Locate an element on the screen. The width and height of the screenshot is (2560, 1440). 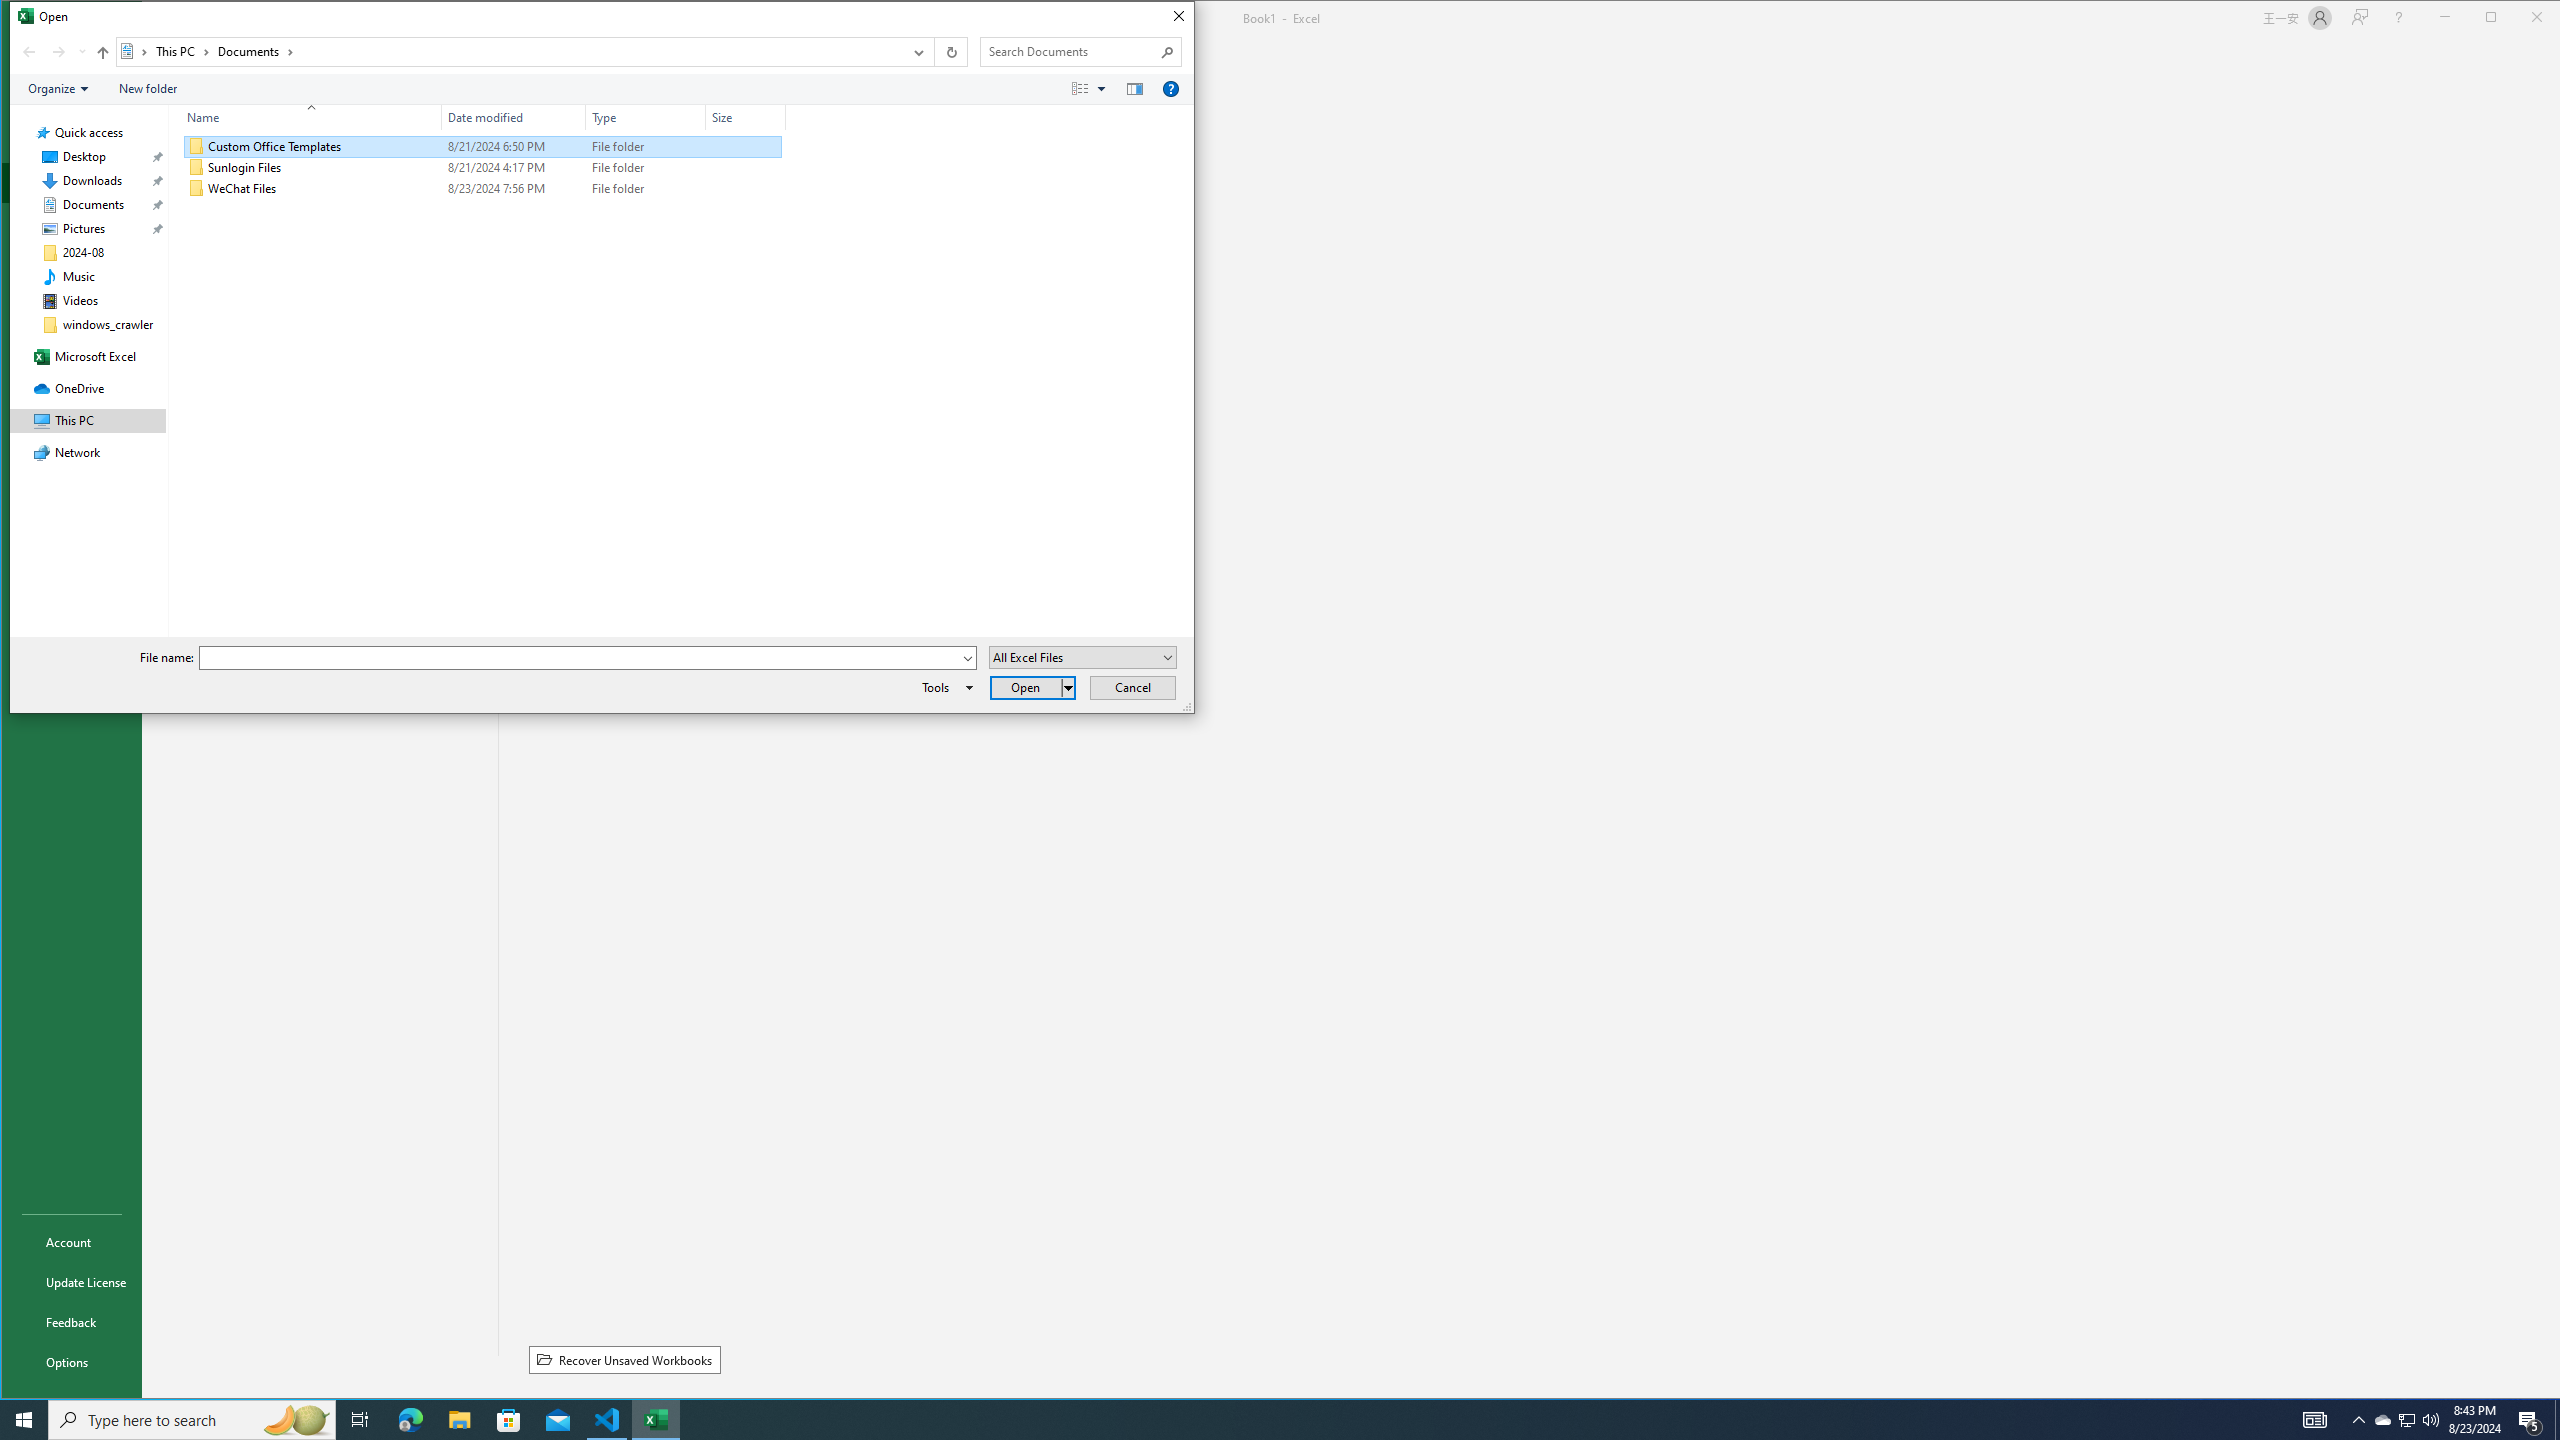
AutomationID: 4105 is located at coordinates (2315, 1420).